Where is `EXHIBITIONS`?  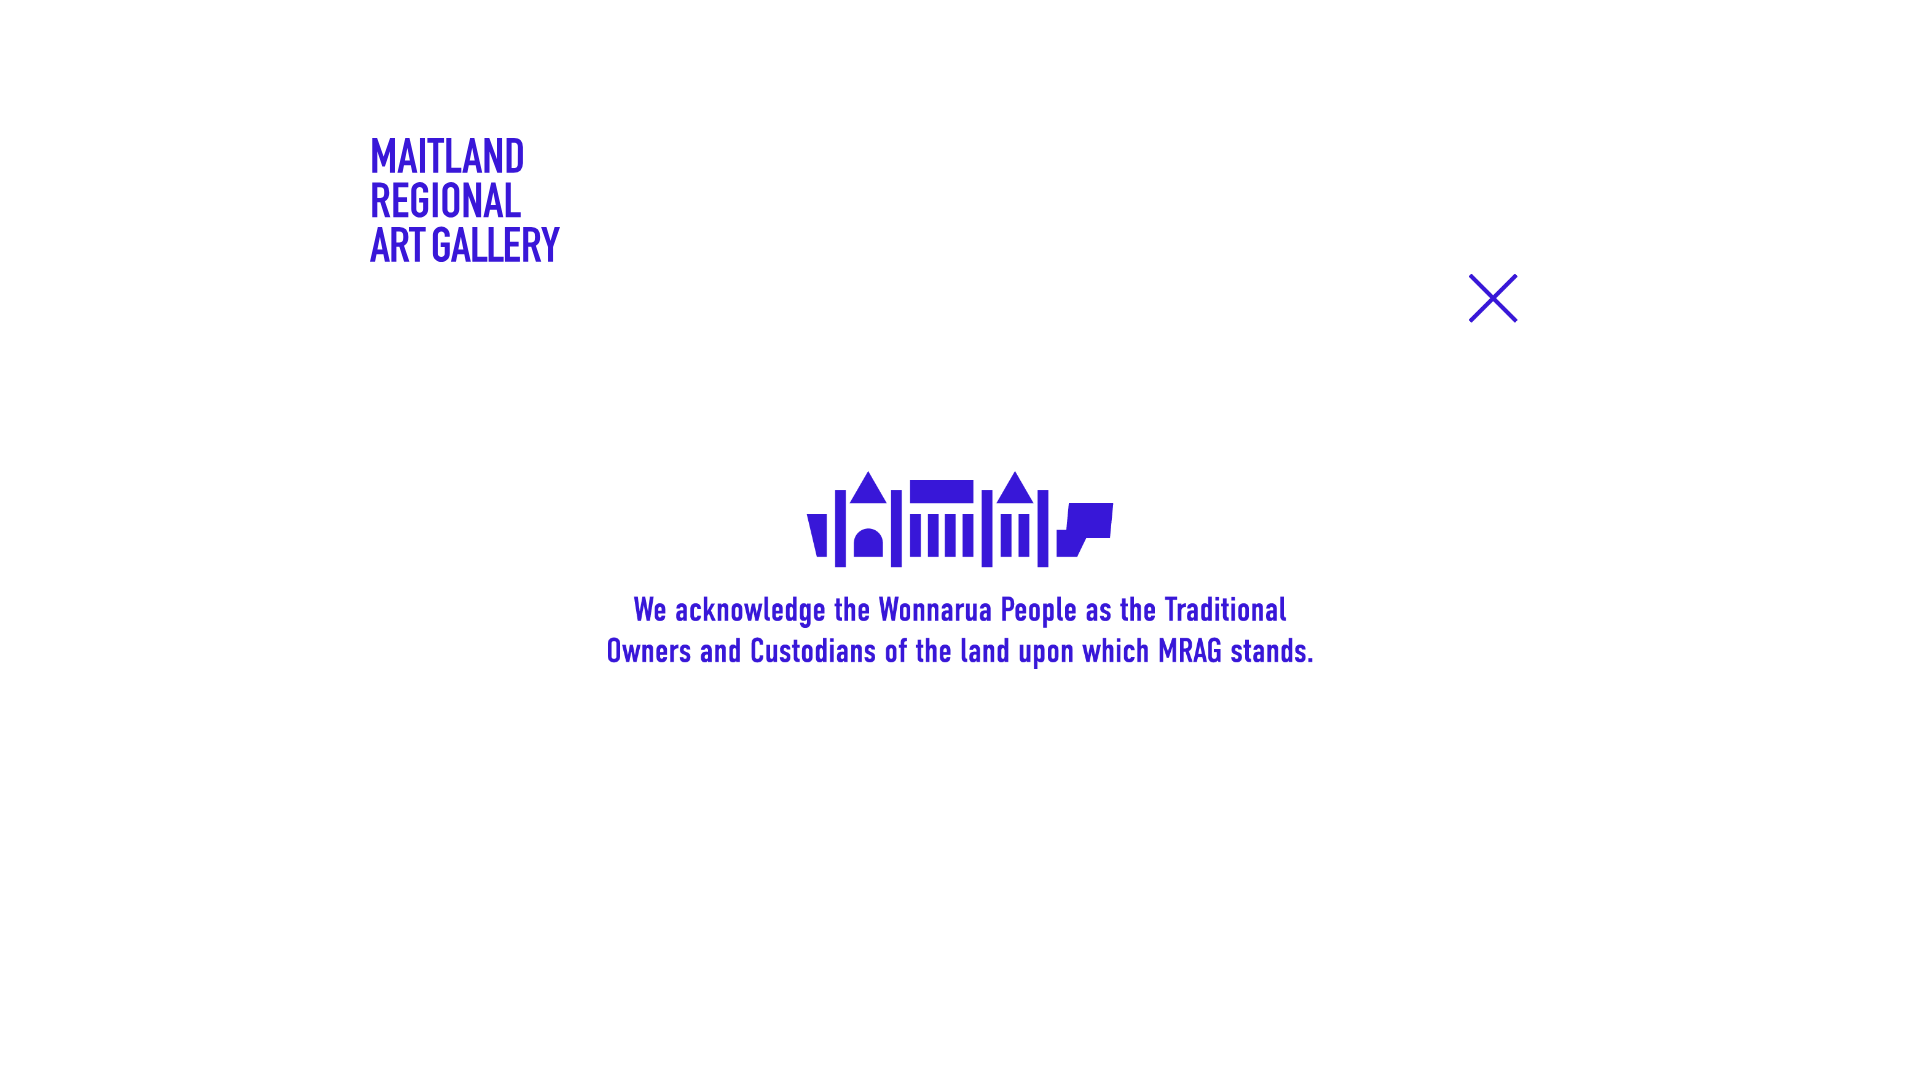 EXHIBITIONS is located at coordinates (456, 914).